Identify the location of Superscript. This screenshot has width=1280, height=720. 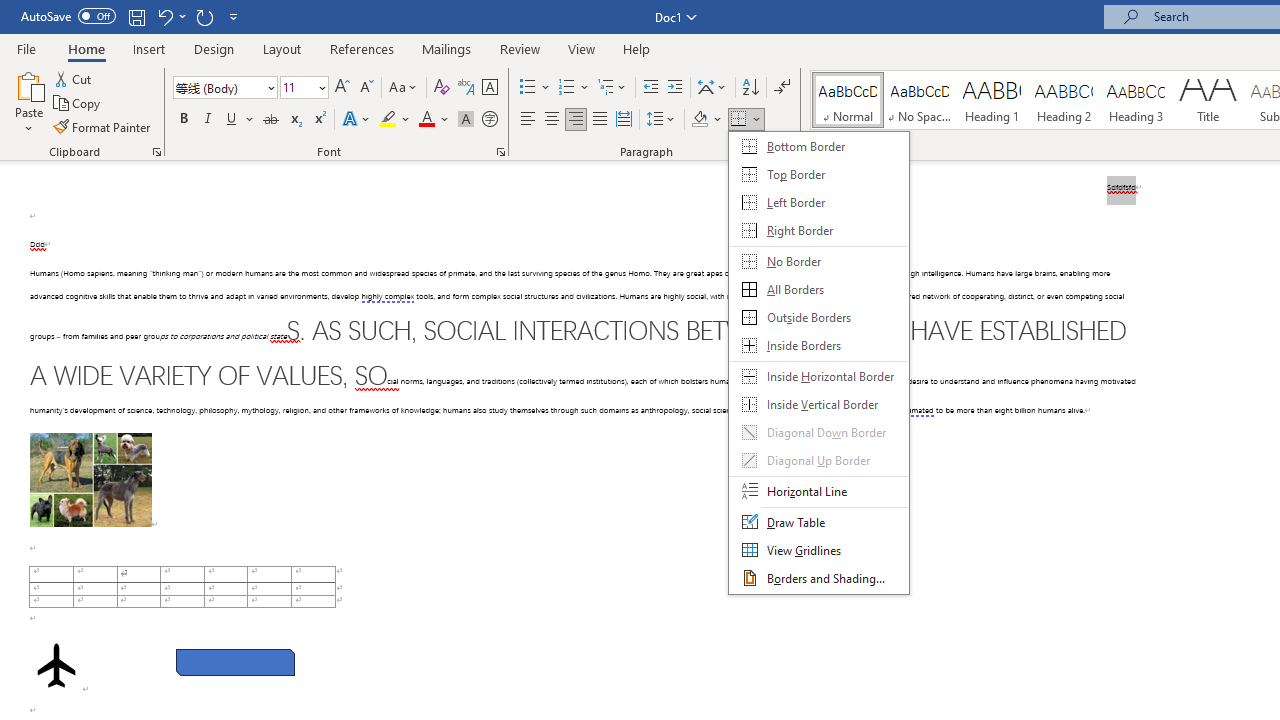
(319, 120).